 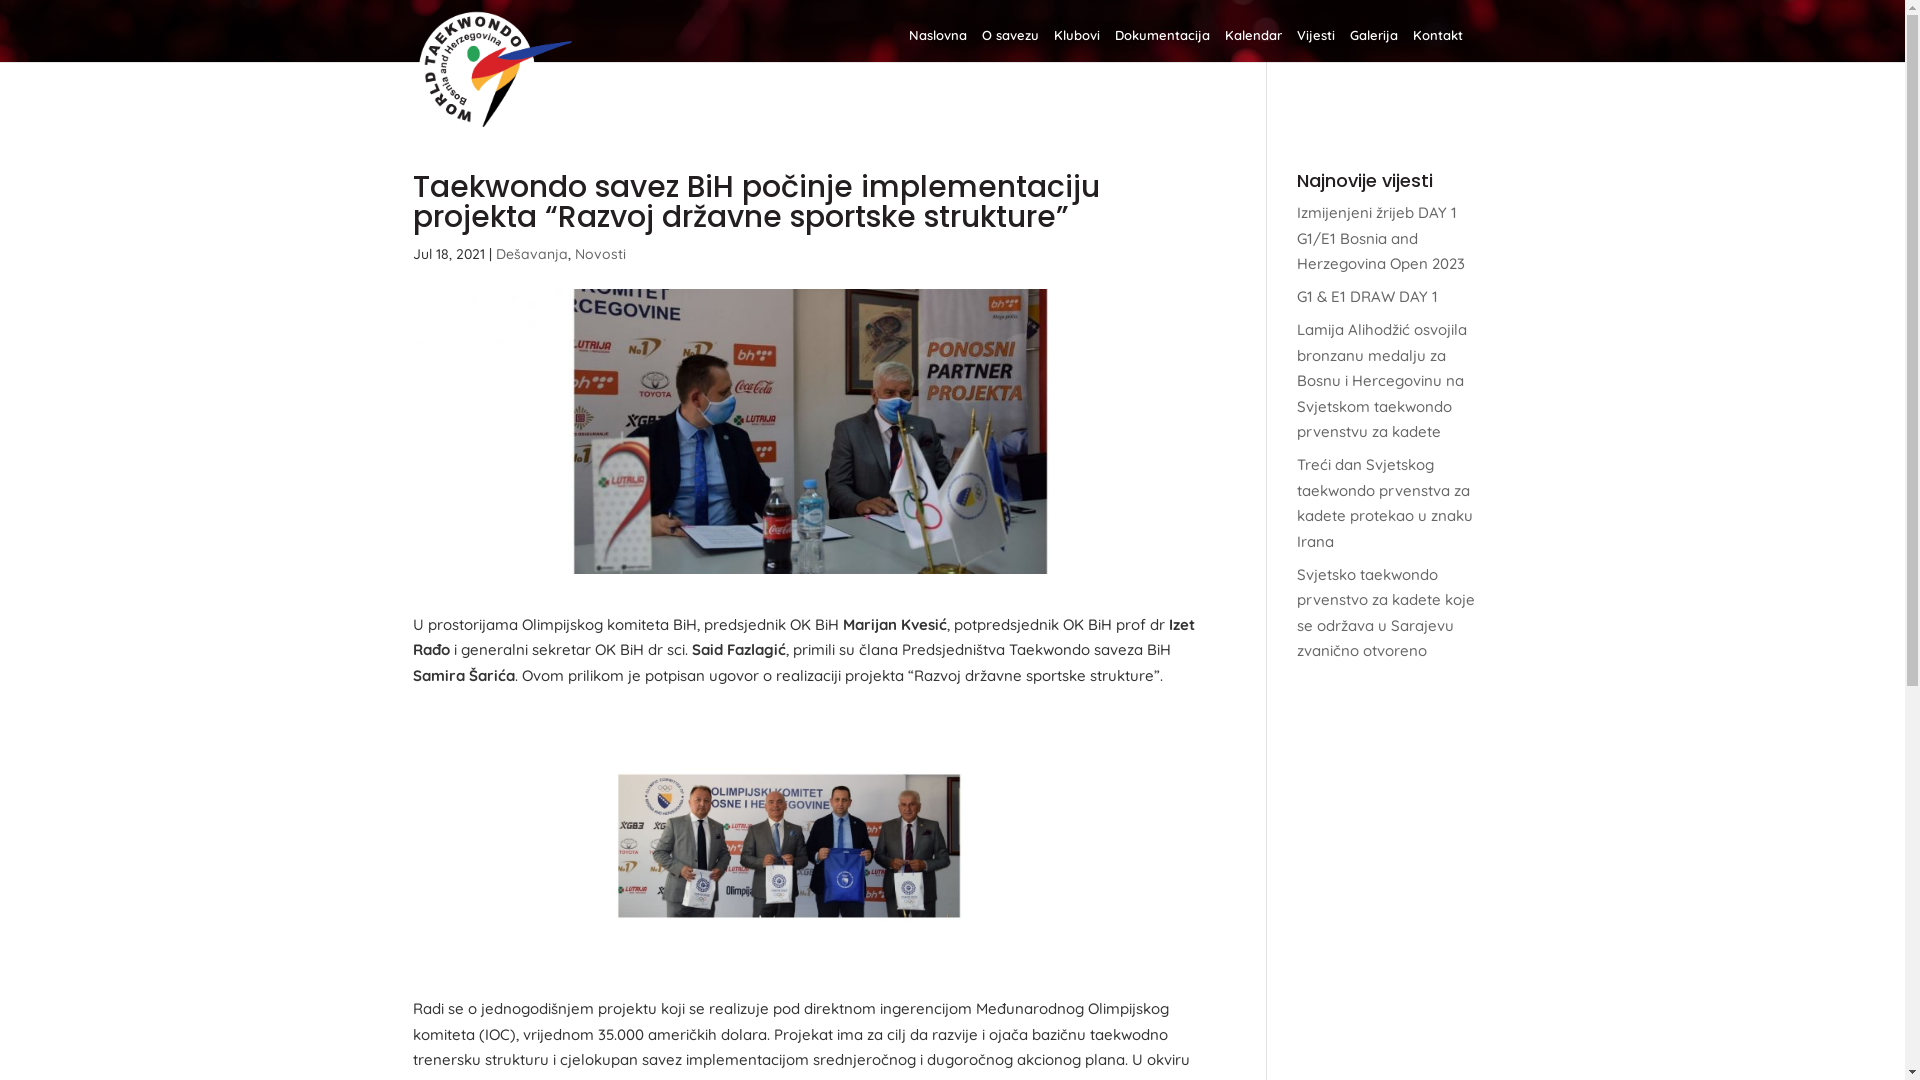 What do you see at coordinates (1374, 45) in the screenshot?
I see `Galerija` at bounding box center [1374, 45].